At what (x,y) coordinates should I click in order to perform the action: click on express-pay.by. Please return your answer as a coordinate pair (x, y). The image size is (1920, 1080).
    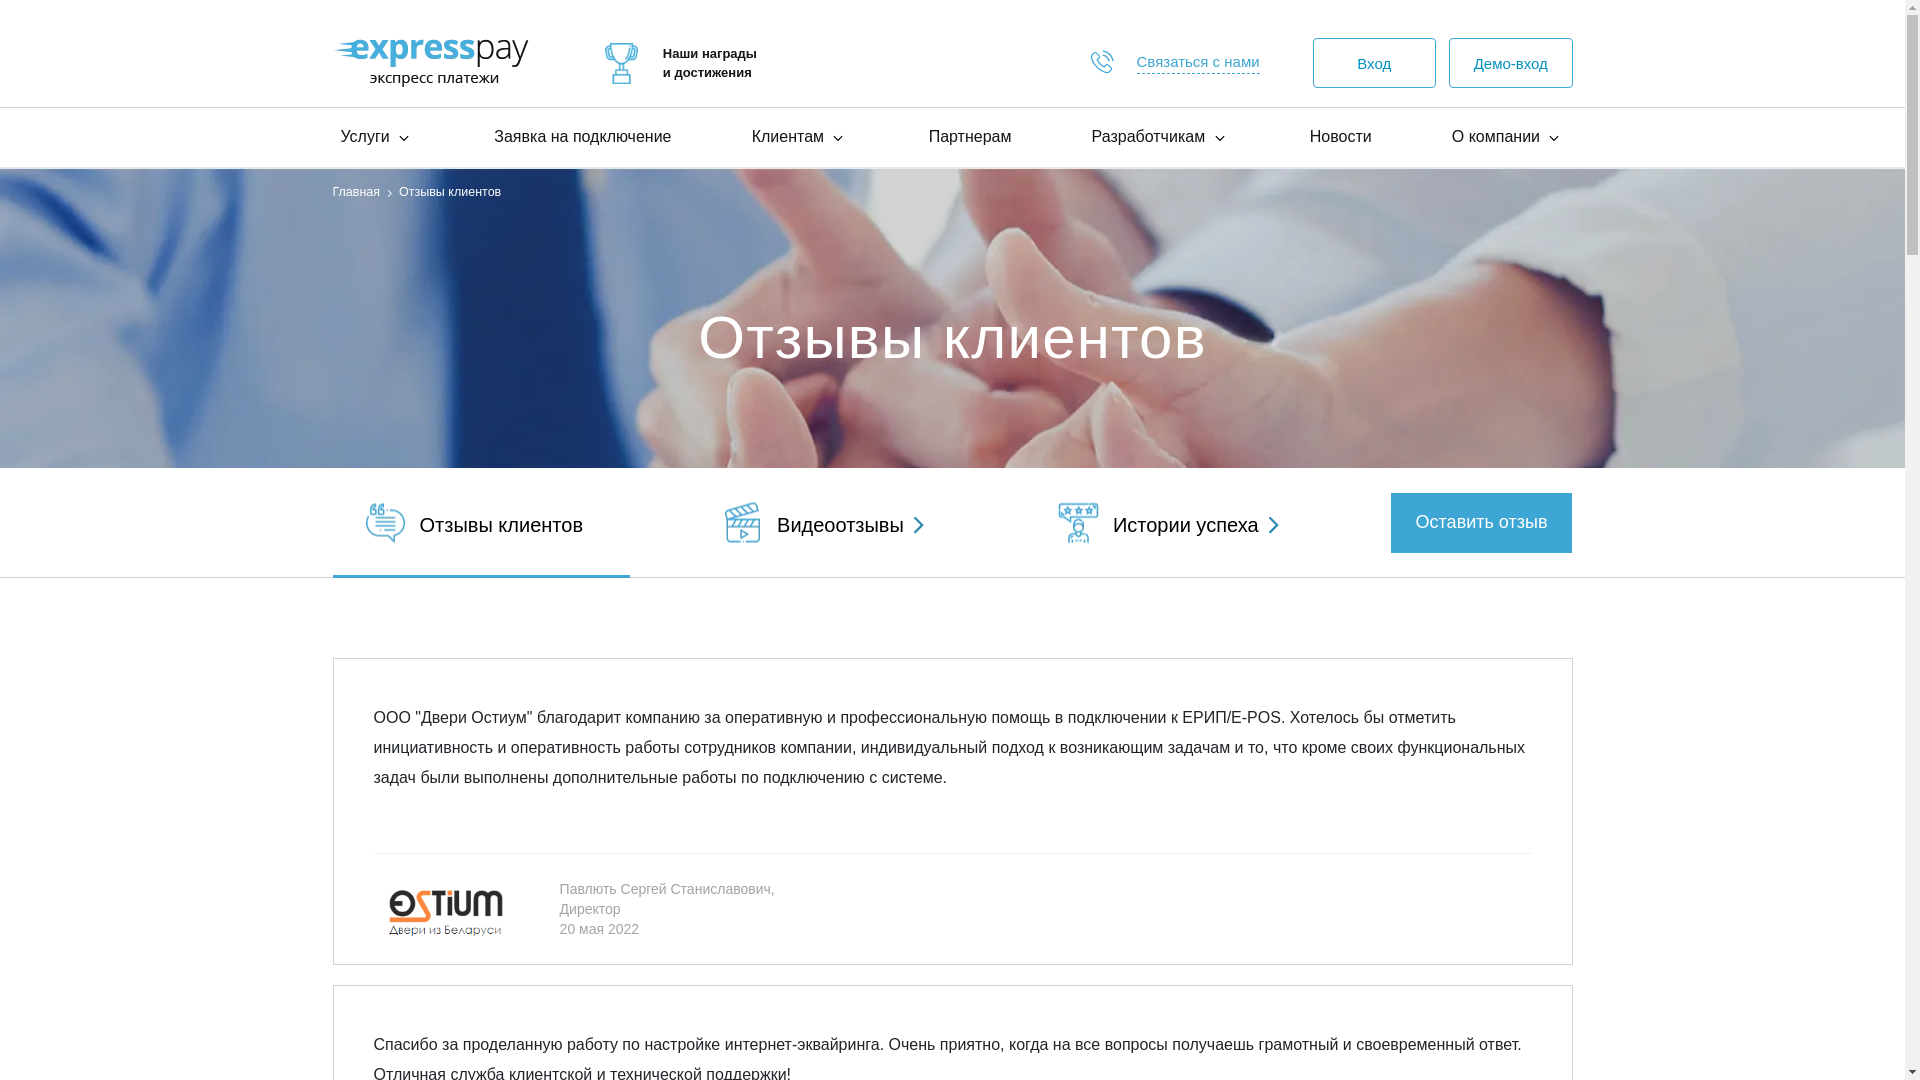
    Looking at the image, I should click on (622, 64).